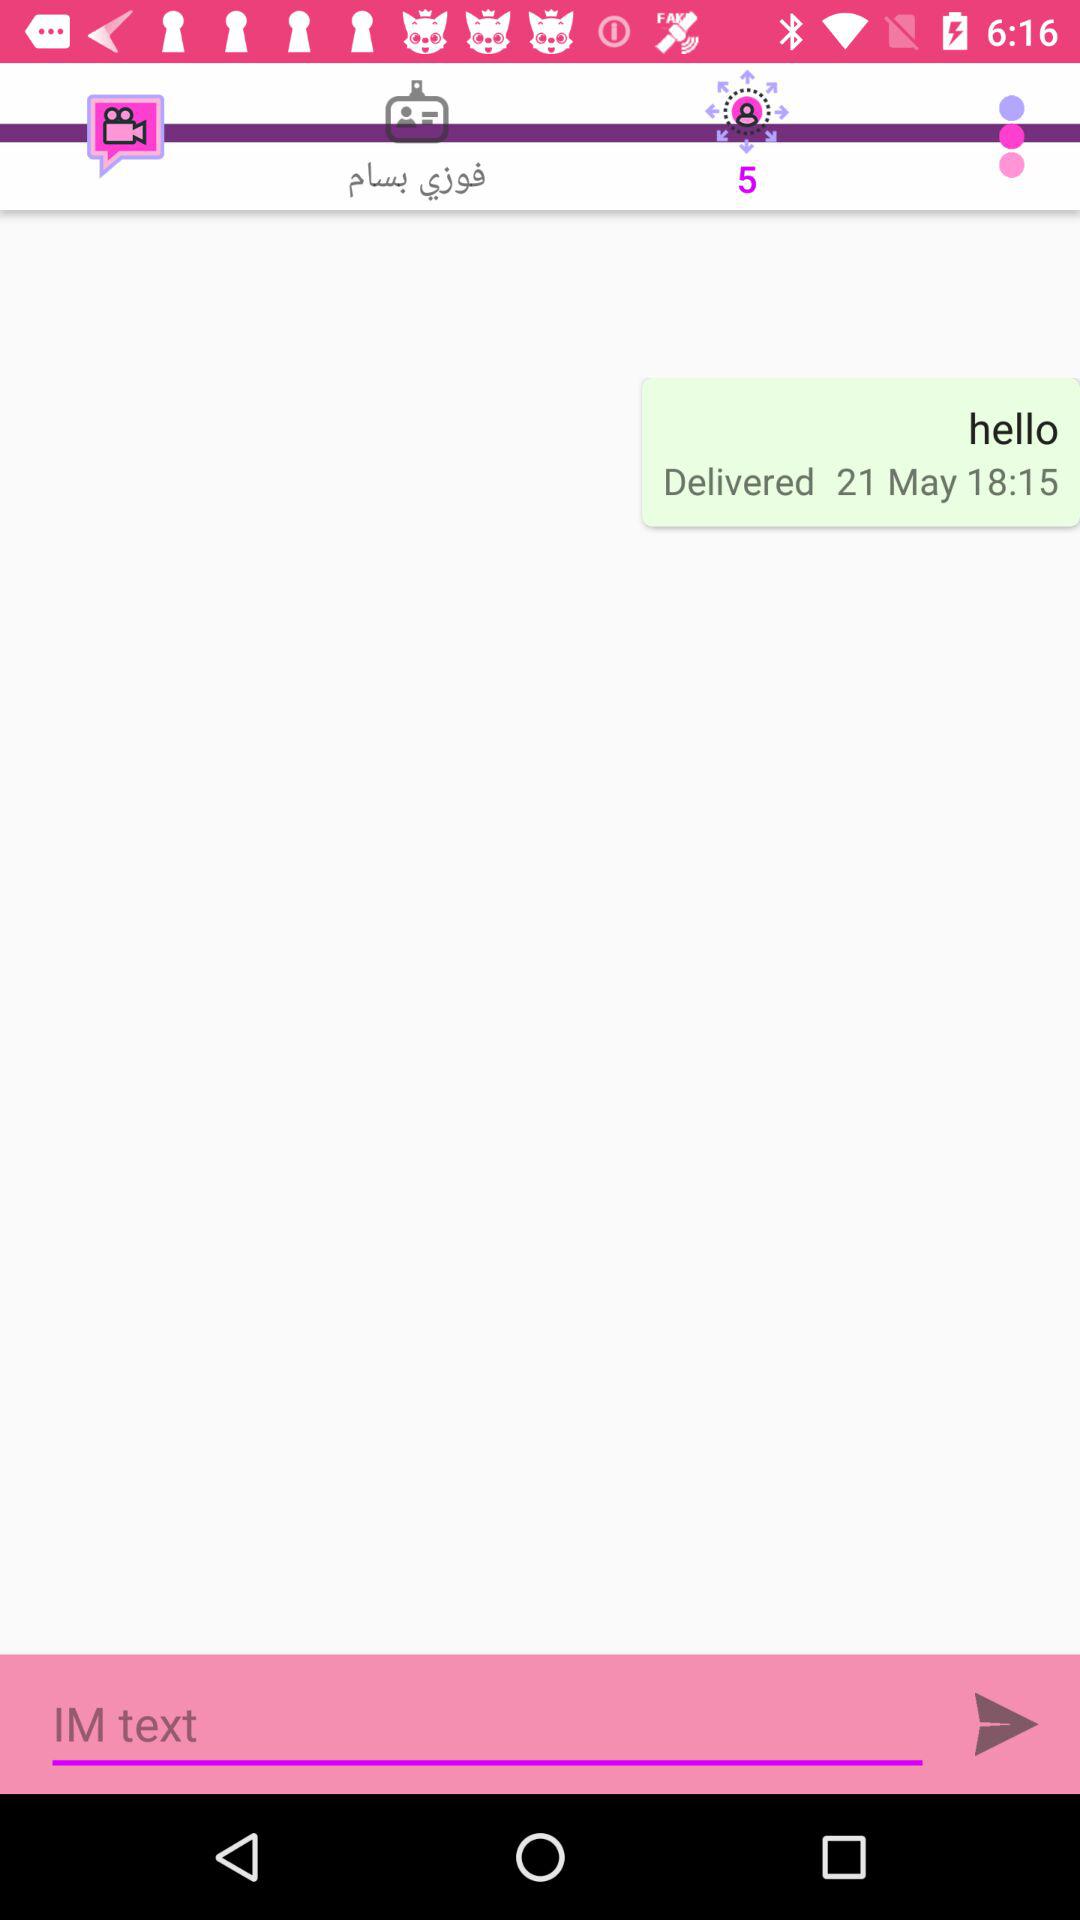  What do you see at coordinates (1013, 427) in the screenshot?
I see `click item next to delivered icon` at bounding box center [1013, 427].